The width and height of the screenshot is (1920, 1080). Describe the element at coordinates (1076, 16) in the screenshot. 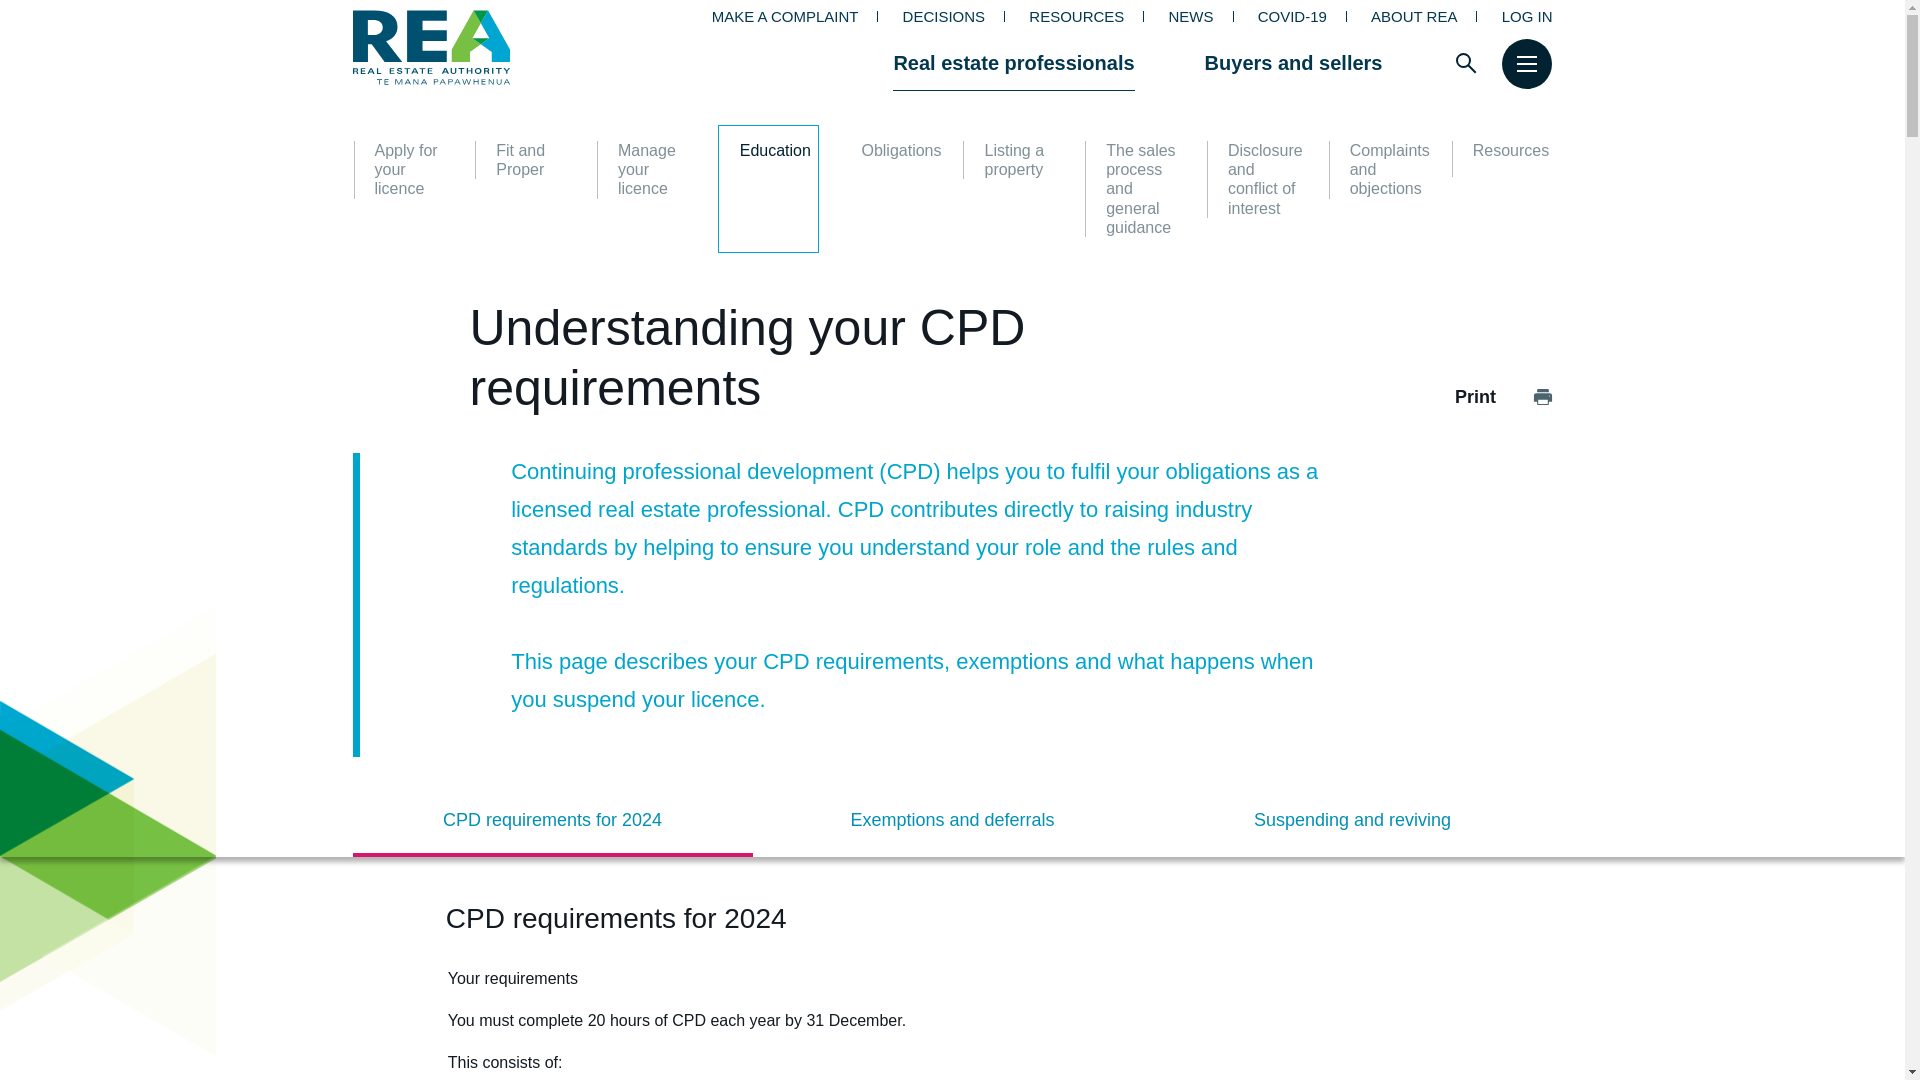

I see `RESOURCES` at that location.